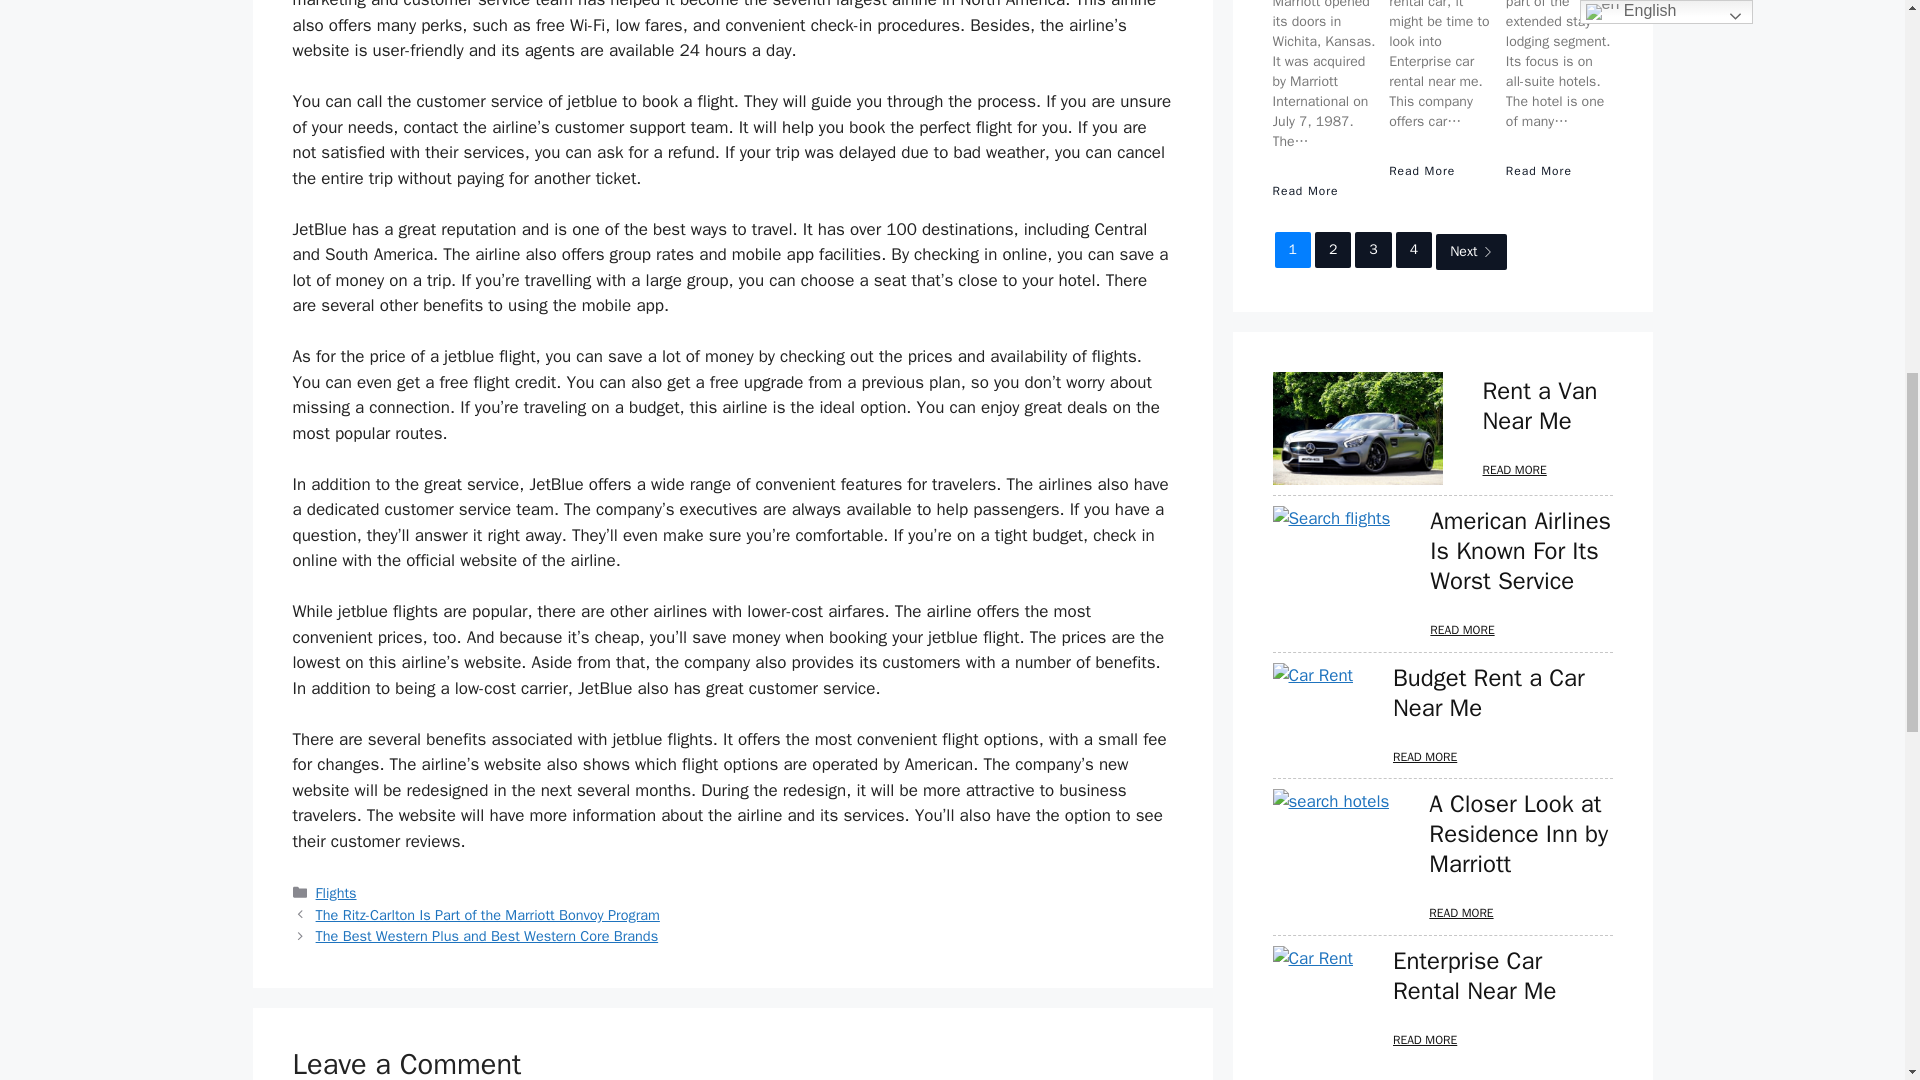  What do you see at coordinates (487, 936) in the screenshot?
I see `The Best Western Plus and Best Western Core Brands` at bounding box center [487, 936].